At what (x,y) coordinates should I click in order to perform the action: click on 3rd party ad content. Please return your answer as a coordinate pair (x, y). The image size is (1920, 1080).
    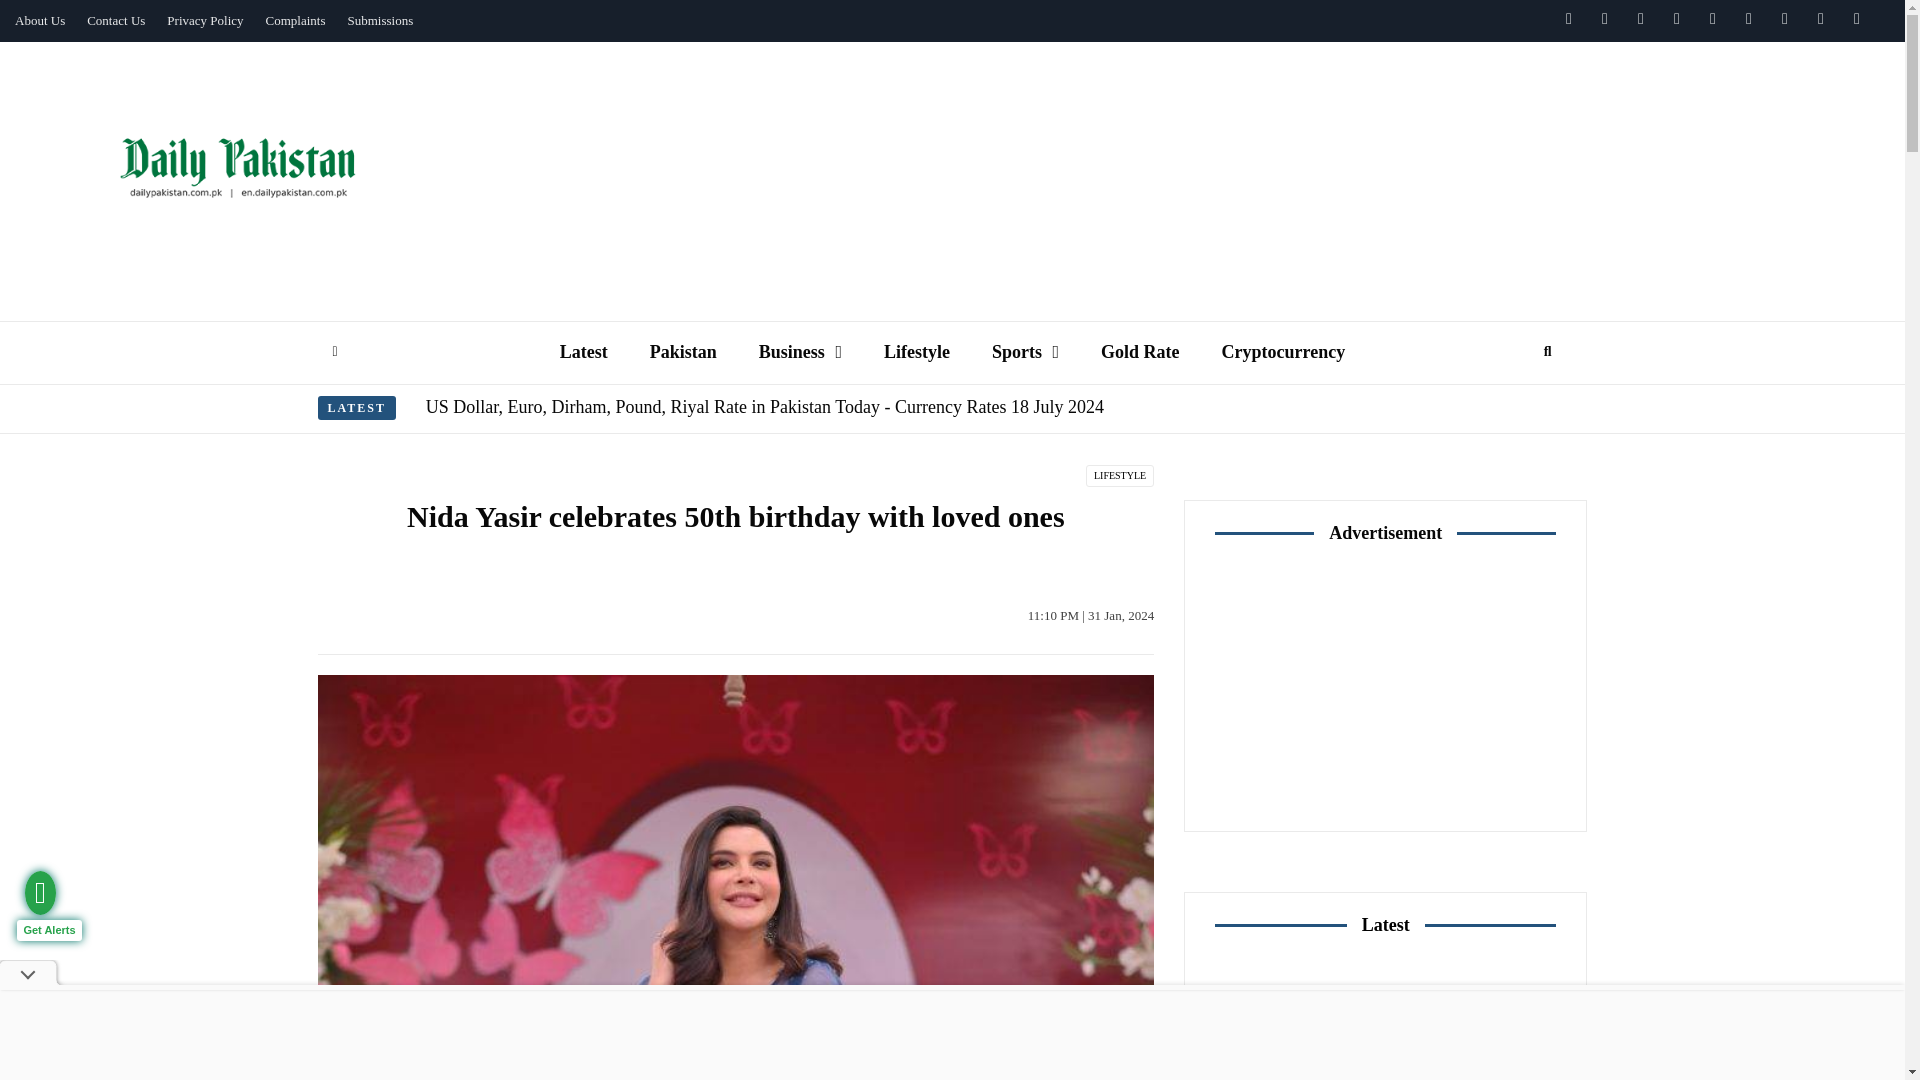
    Looking at the image, I should click on (1386, 686).